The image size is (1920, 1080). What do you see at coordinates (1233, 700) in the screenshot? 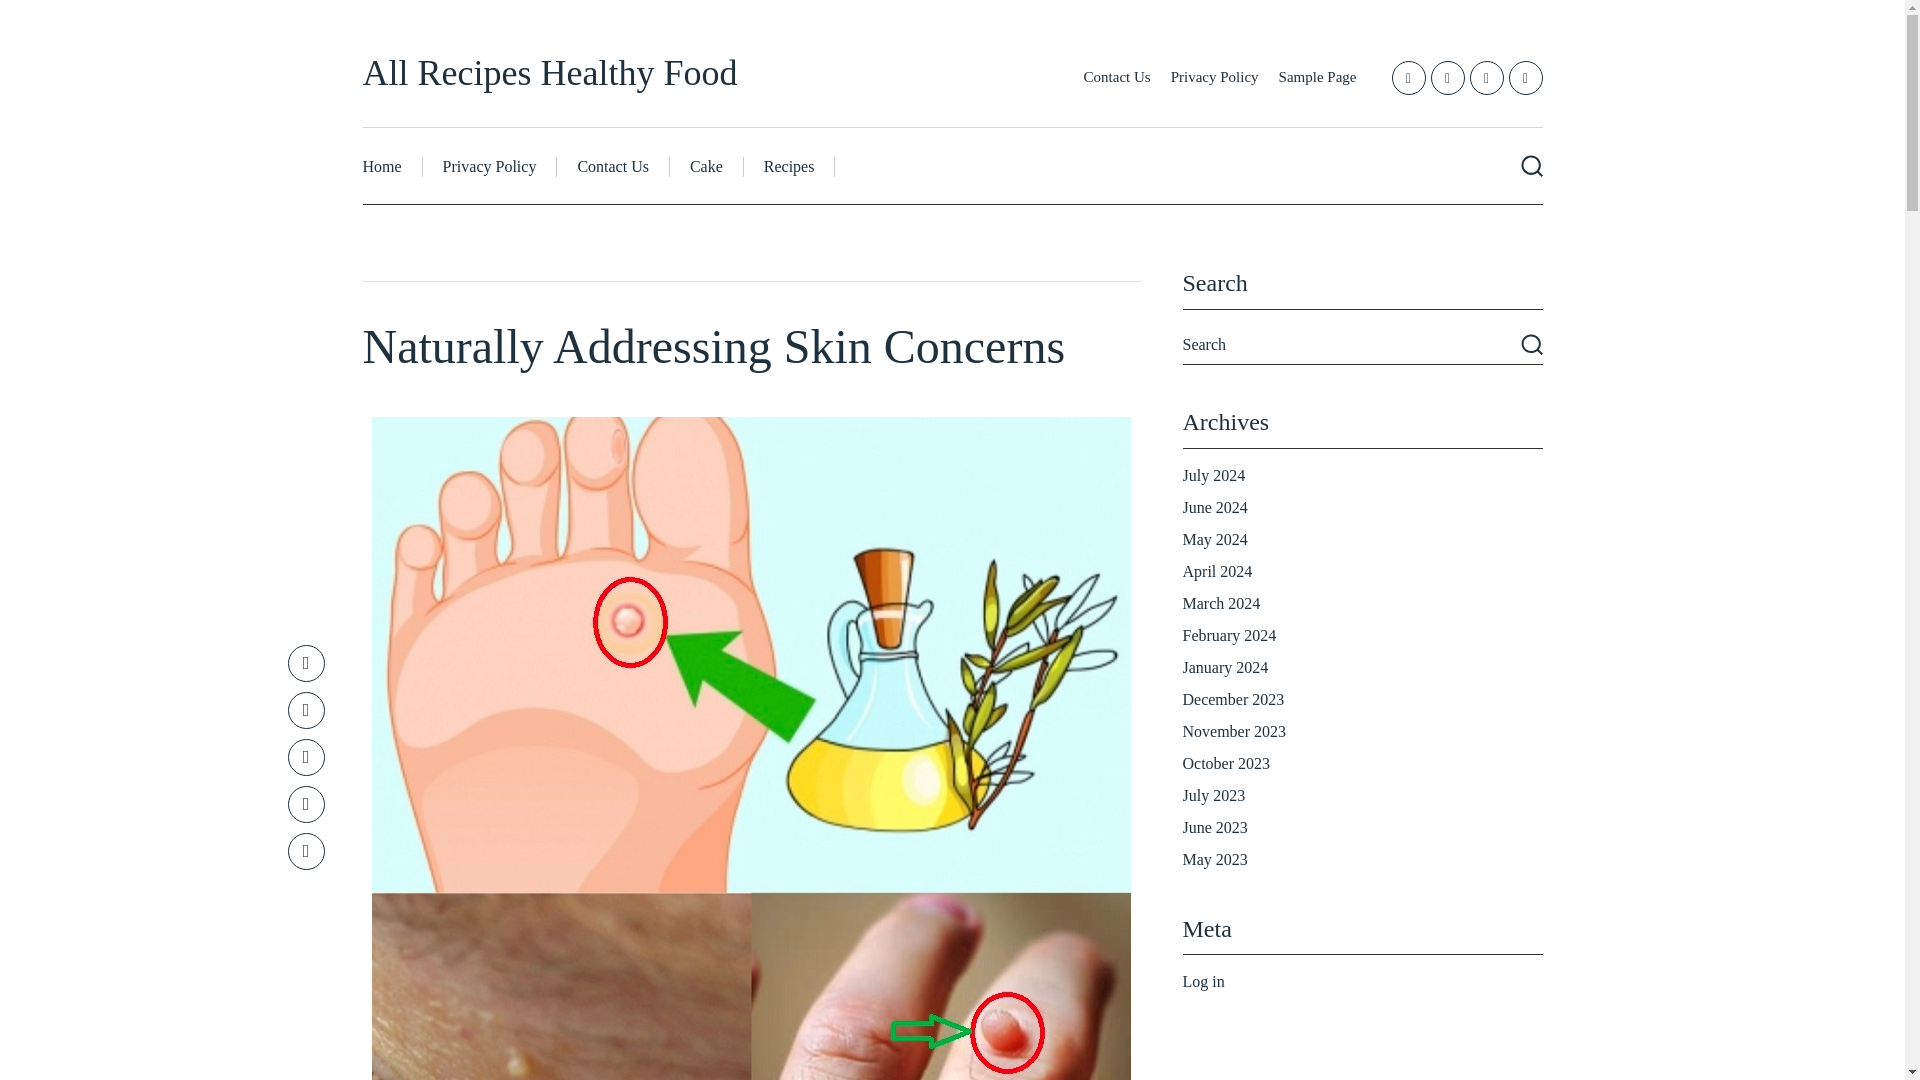
I see `December 2023` at bounding box center [1233, 700].